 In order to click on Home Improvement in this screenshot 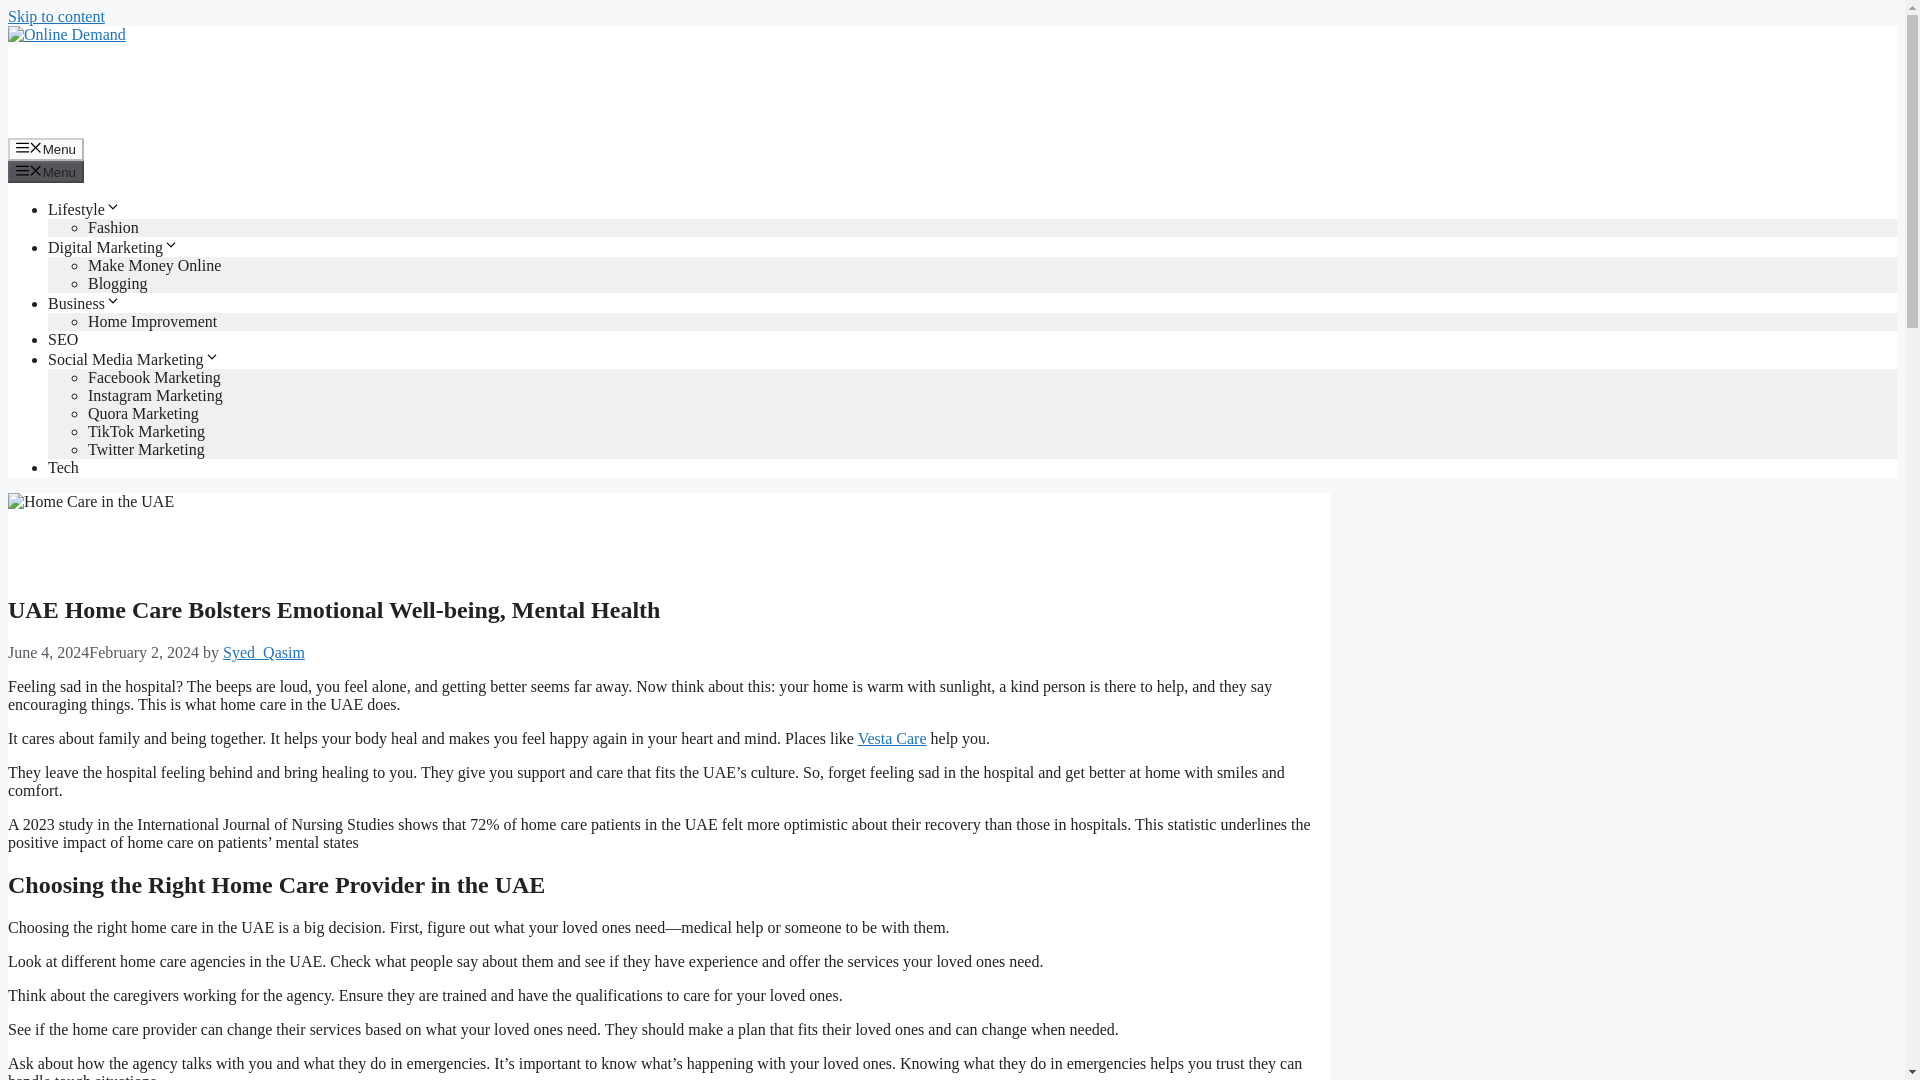, I will do `click(152, 322)`.